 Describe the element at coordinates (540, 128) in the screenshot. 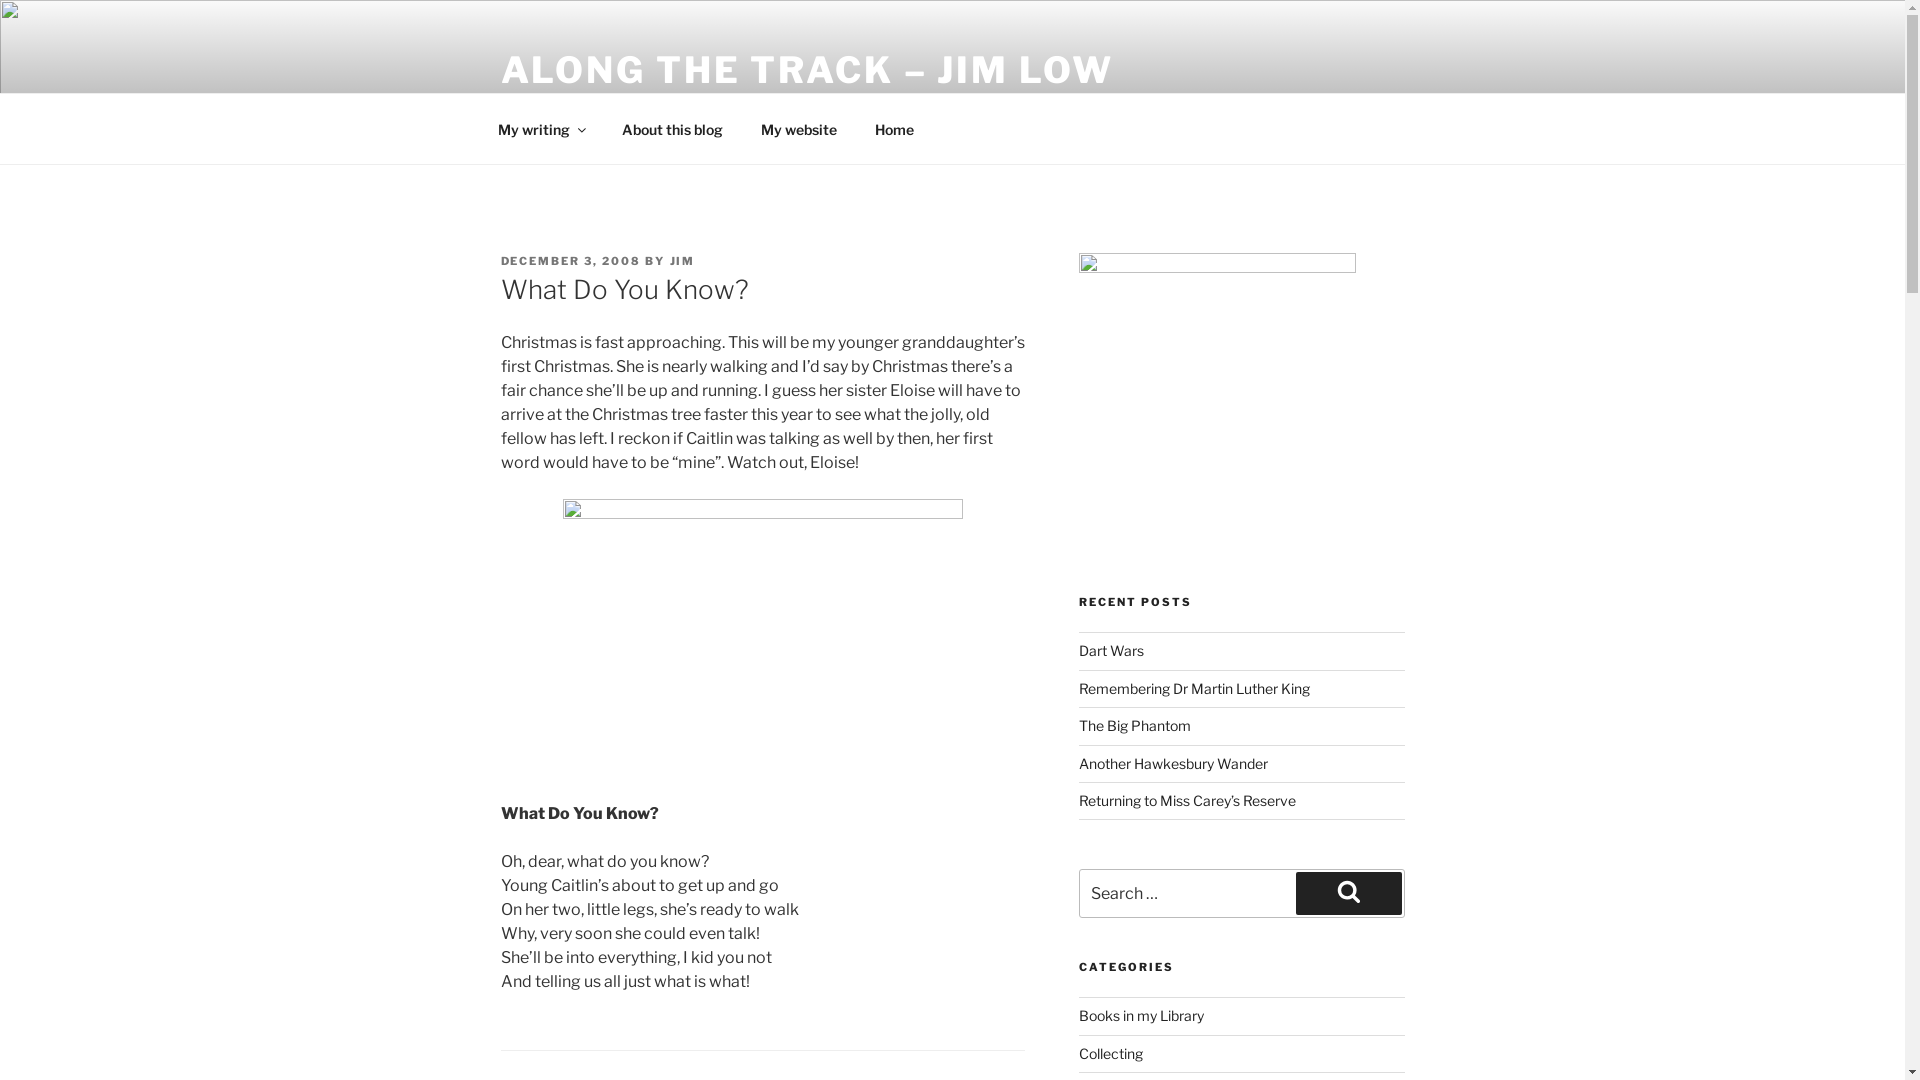

I see `My writing` at that location.